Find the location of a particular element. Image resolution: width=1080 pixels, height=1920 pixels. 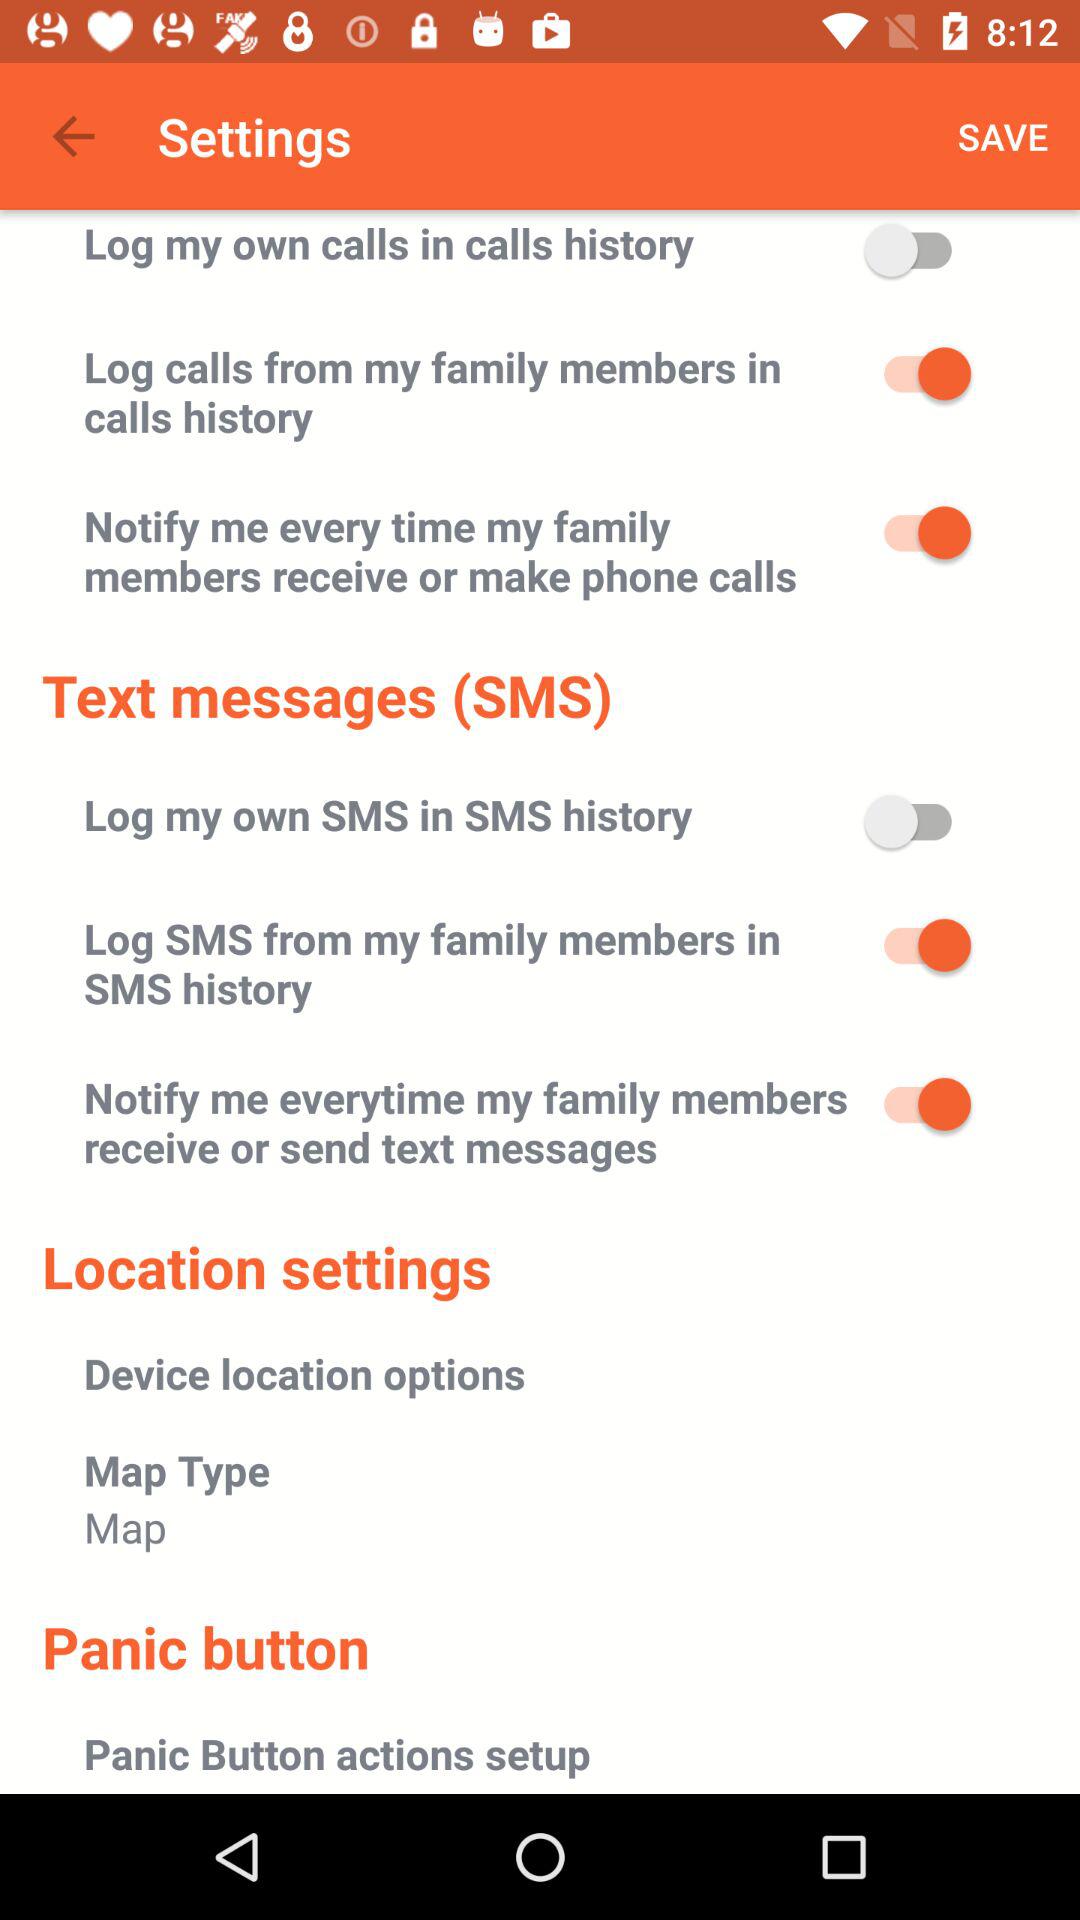

open icon next to log my own item is located at coordinates (1003, 136).